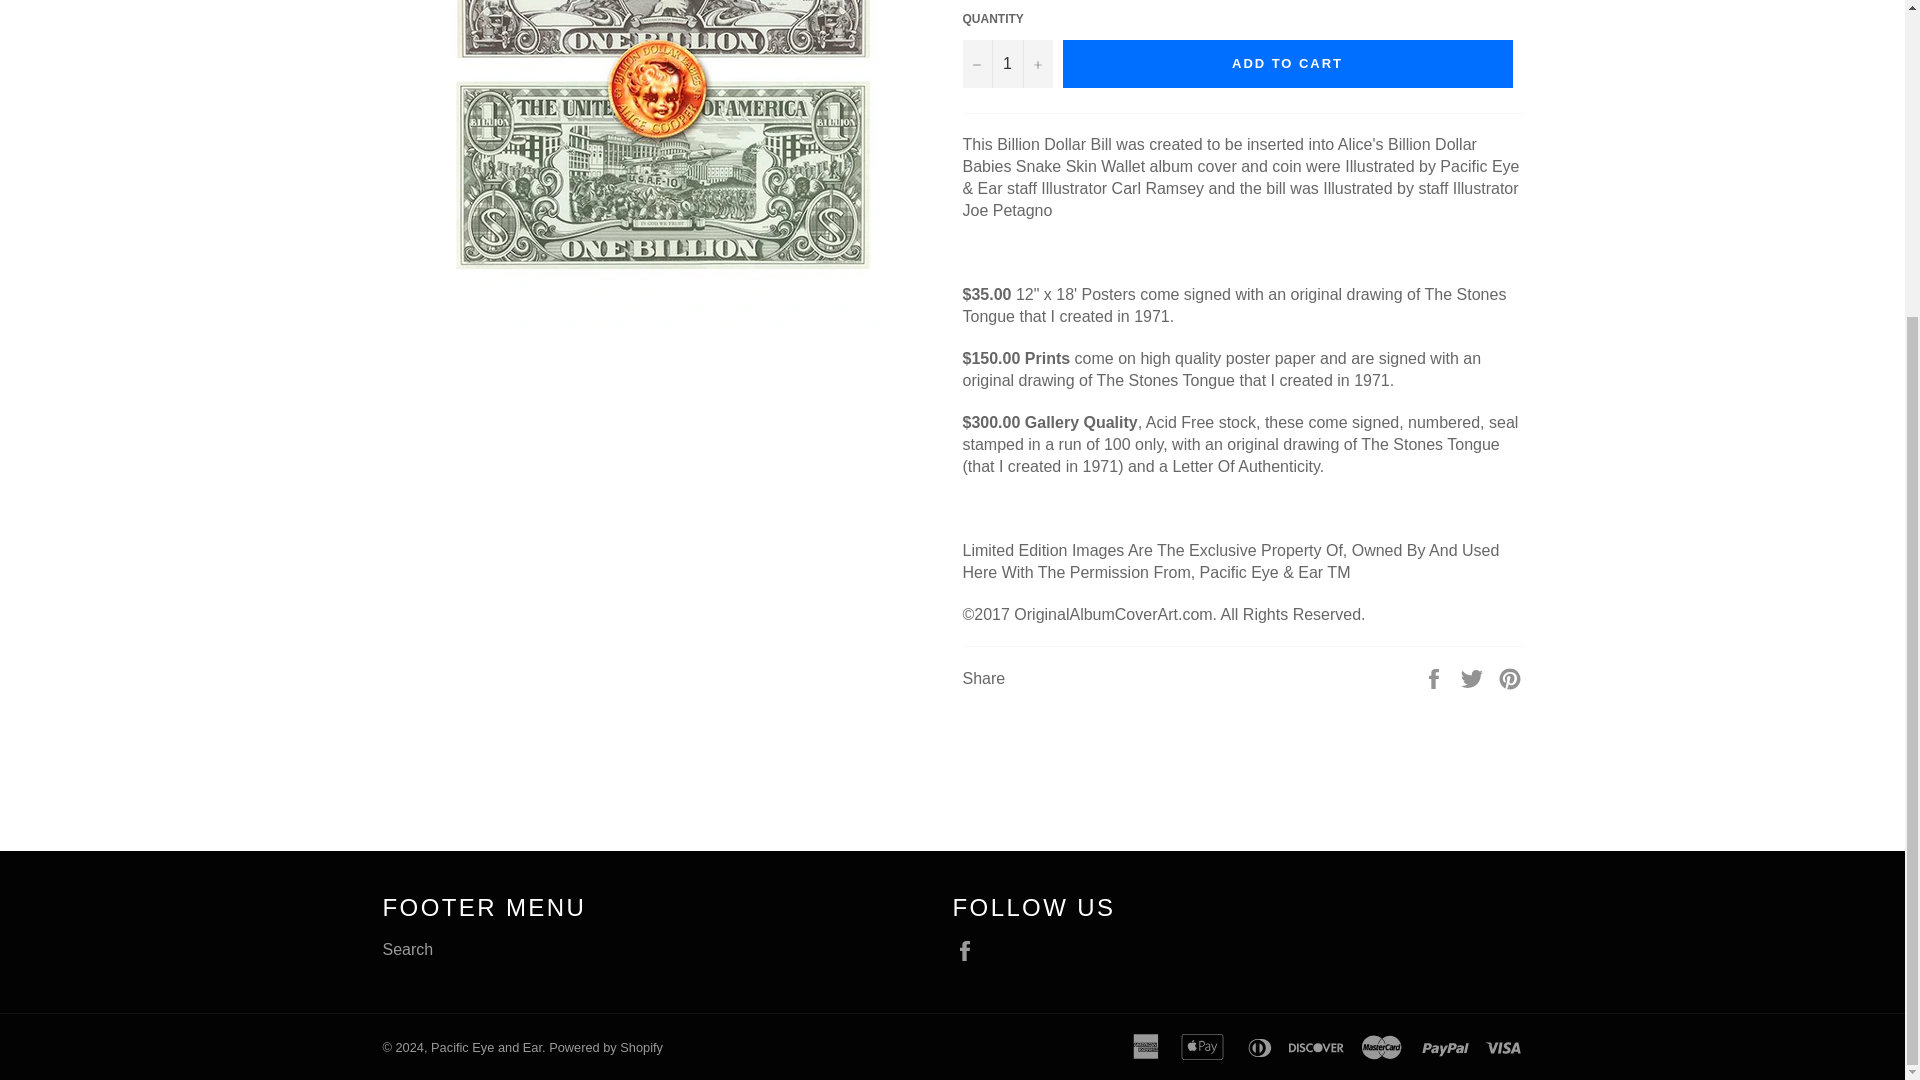 This screenshot has width=1920, height=1080. Describe the element at coordinates (1006, 63) in the screenshot. I see `1` at that location.